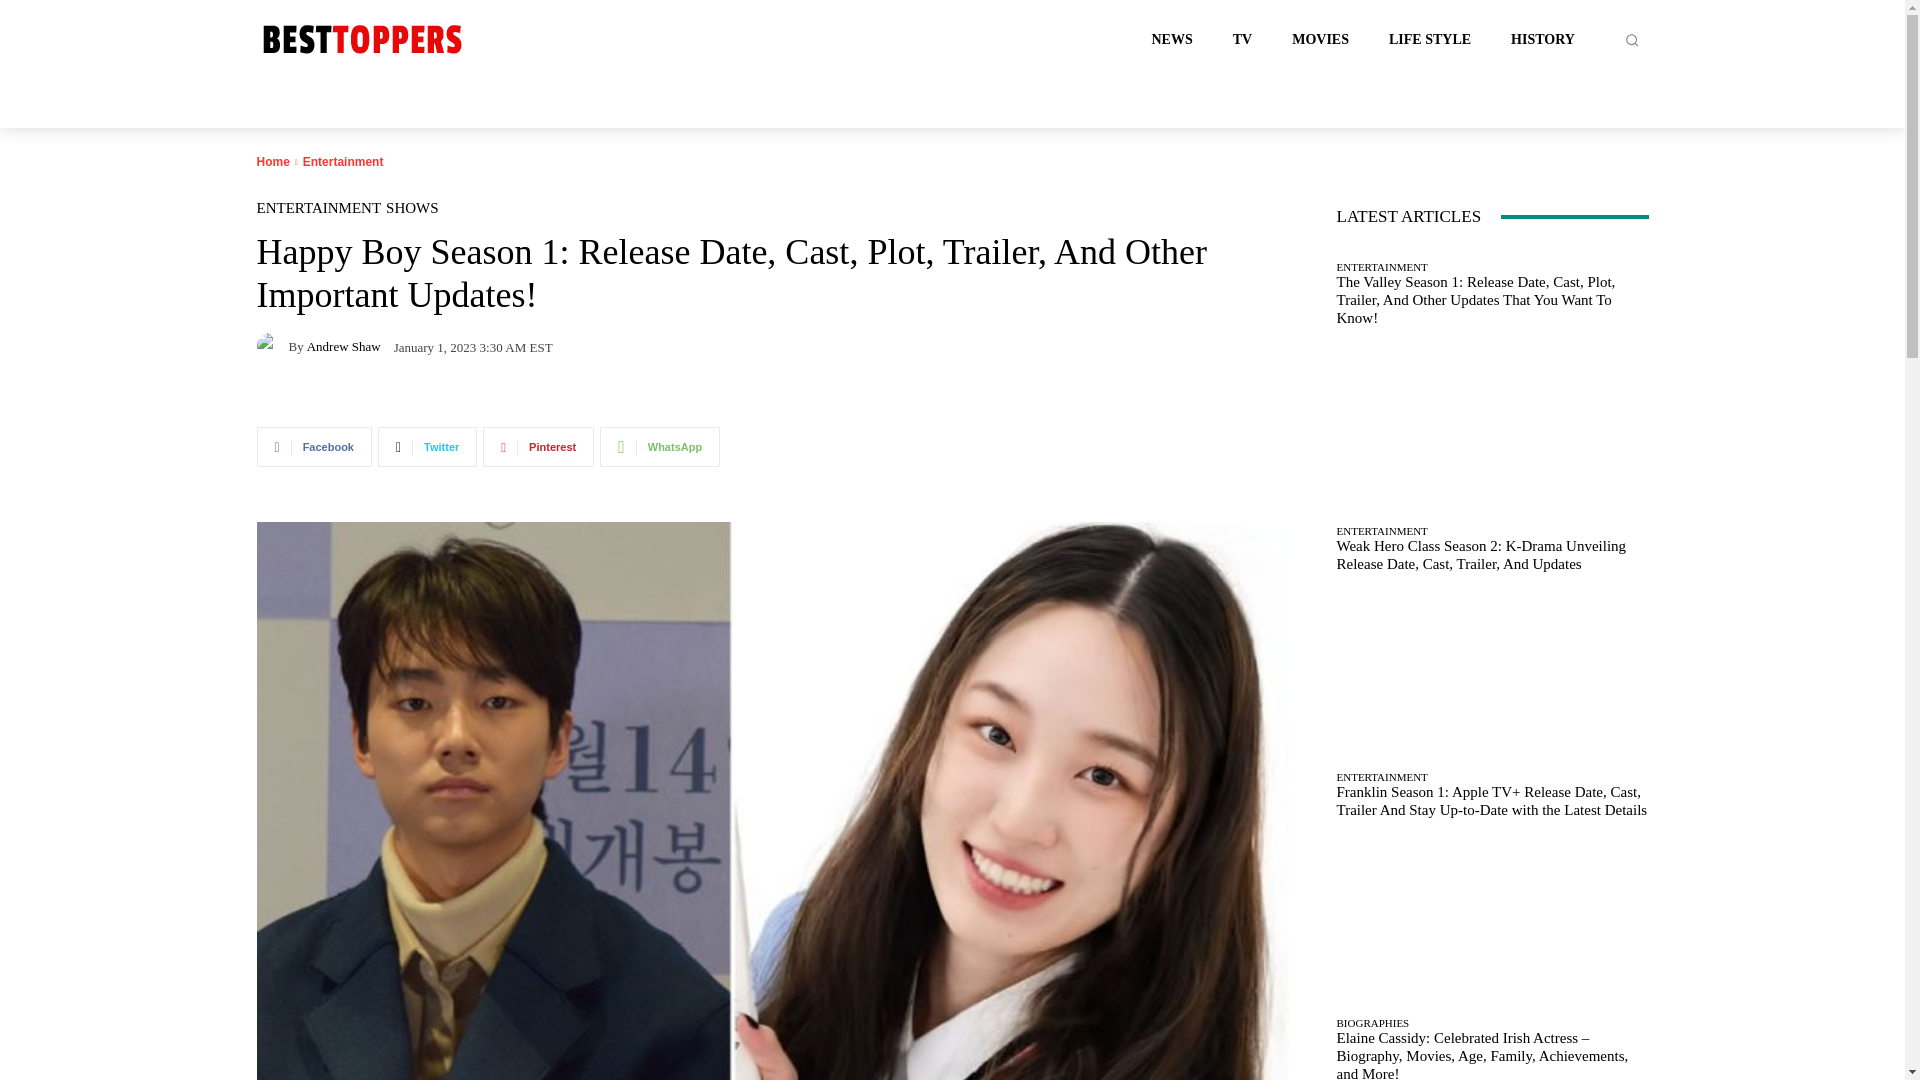 The image size is (1920, 1080). Describe the element at coordinates (1242, 40) in the screenshot. I see `TV` at that location.